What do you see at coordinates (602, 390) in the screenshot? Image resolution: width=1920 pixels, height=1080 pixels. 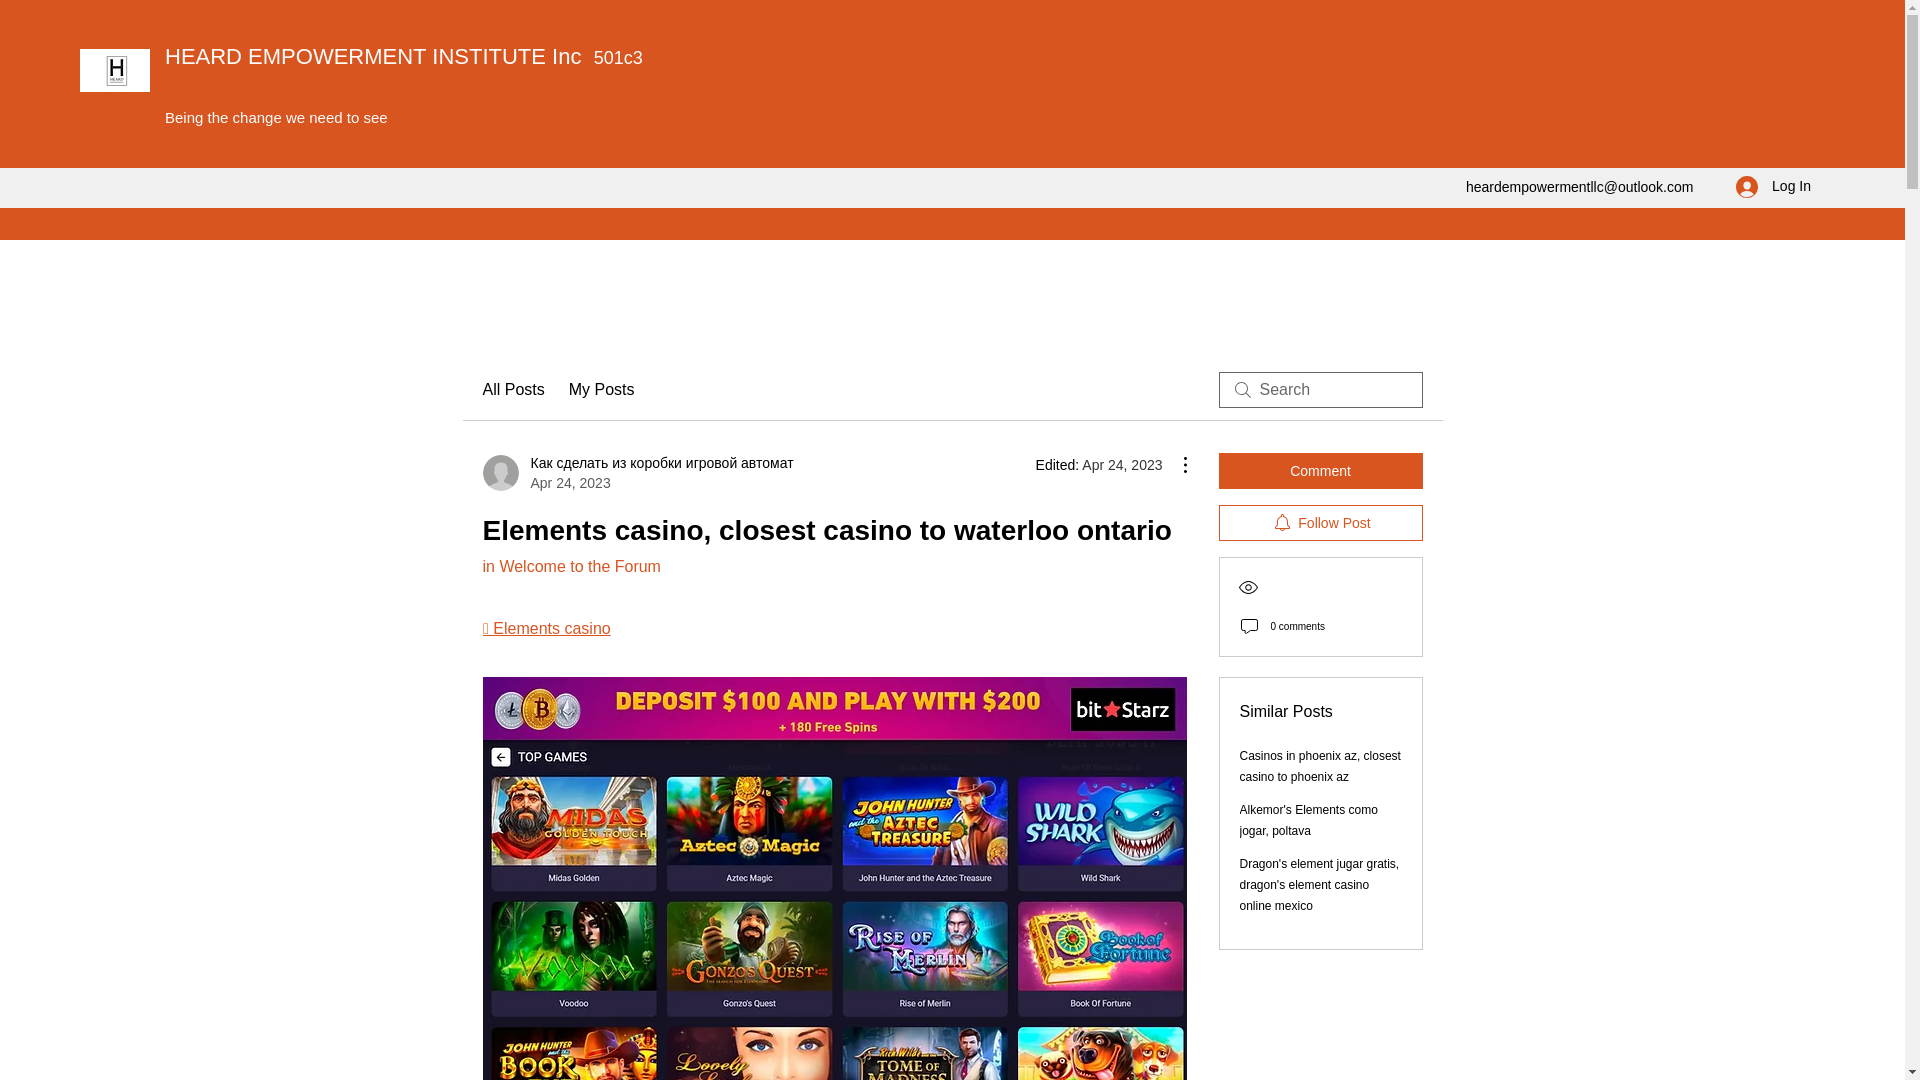 I see `My Posts` at bounding box center [602, 390].